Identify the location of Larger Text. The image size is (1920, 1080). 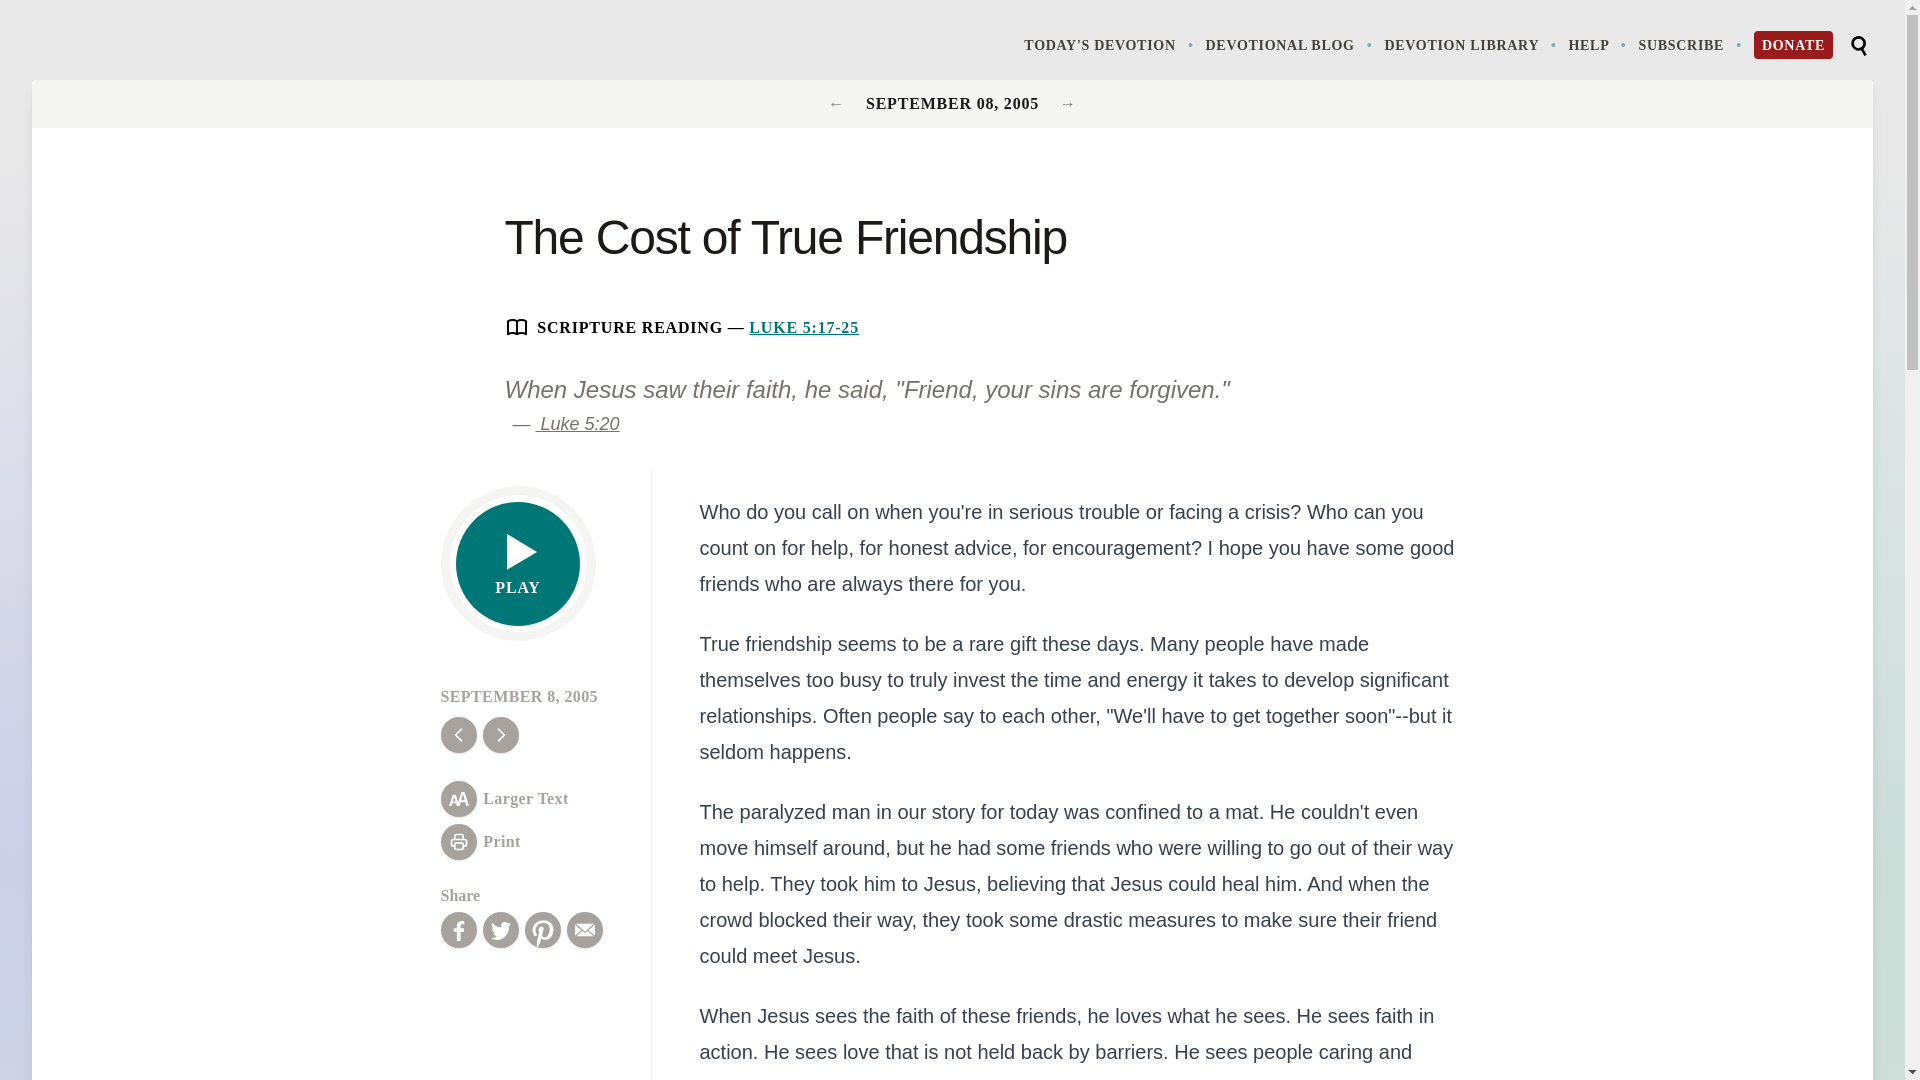
(504, 798).